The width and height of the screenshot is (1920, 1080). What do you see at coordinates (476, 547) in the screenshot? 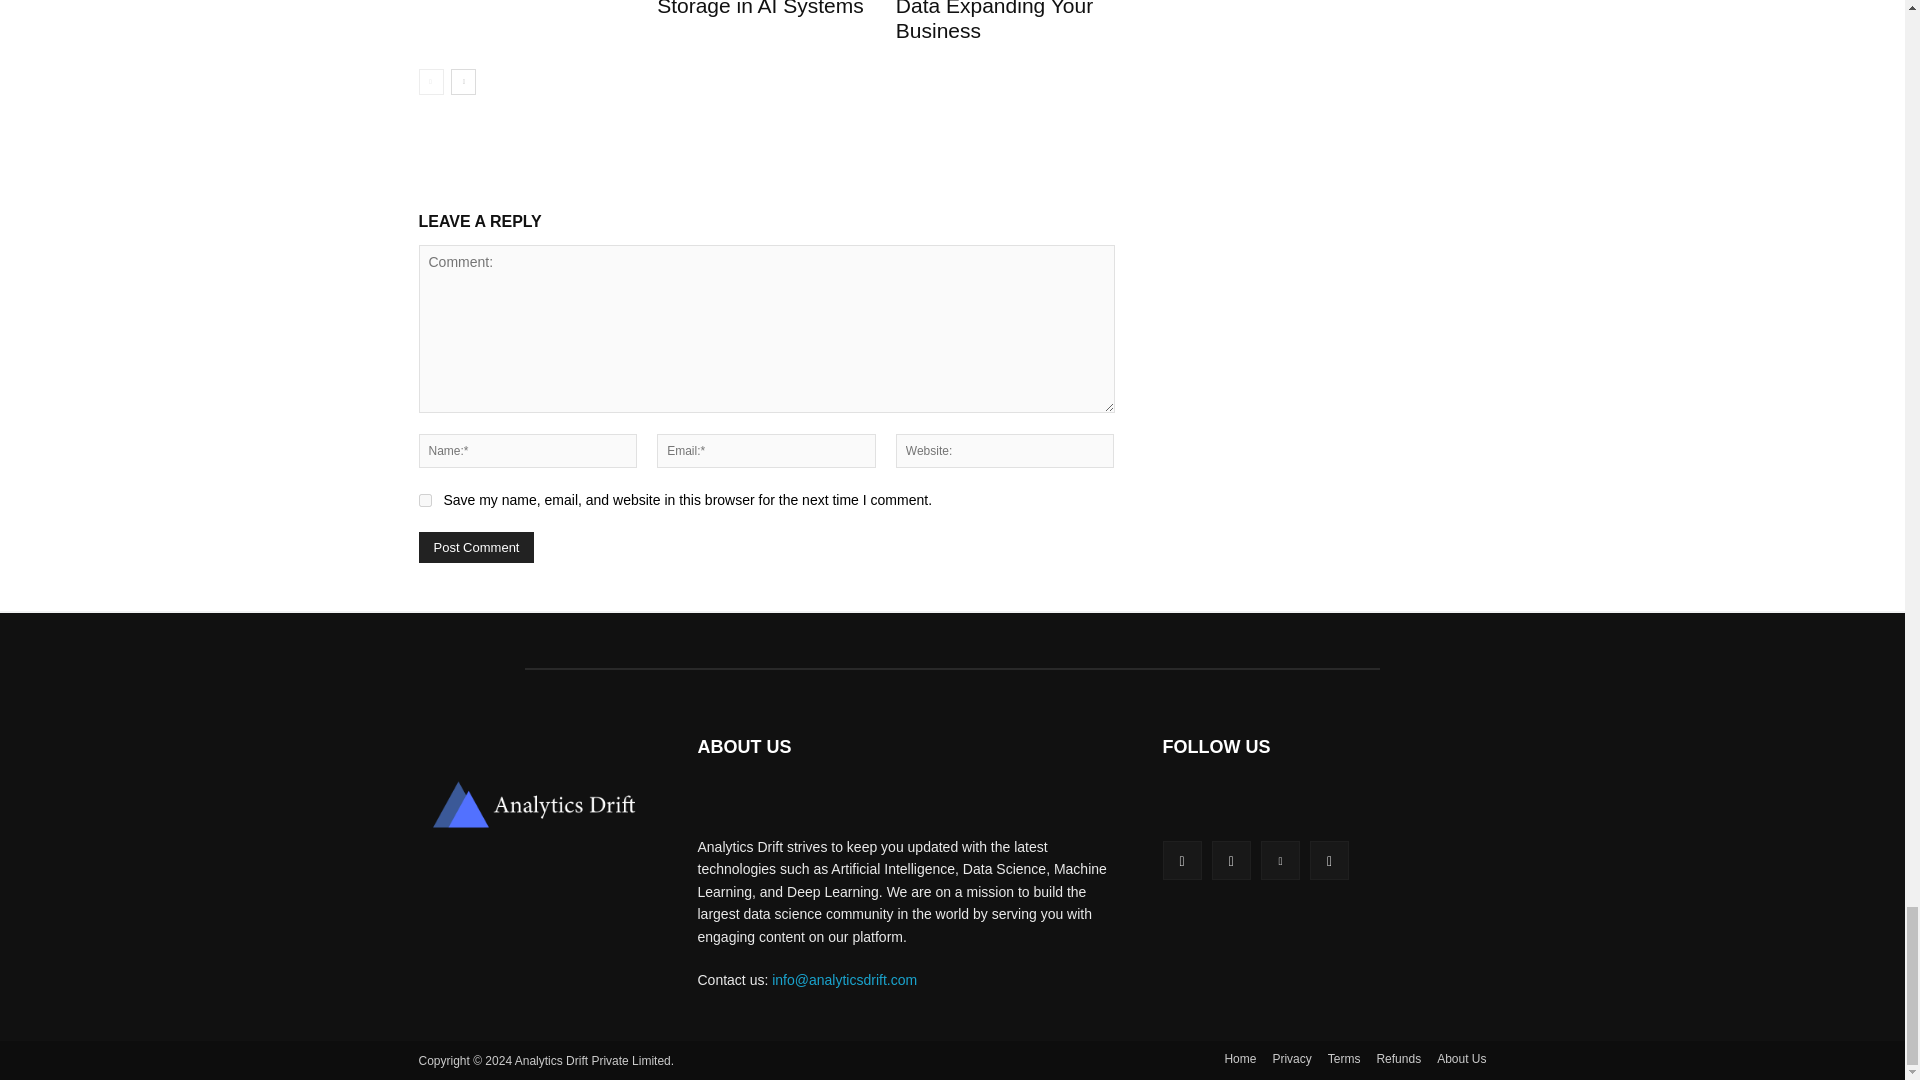
I see `Post Comment` at bounding box center [476, 547].